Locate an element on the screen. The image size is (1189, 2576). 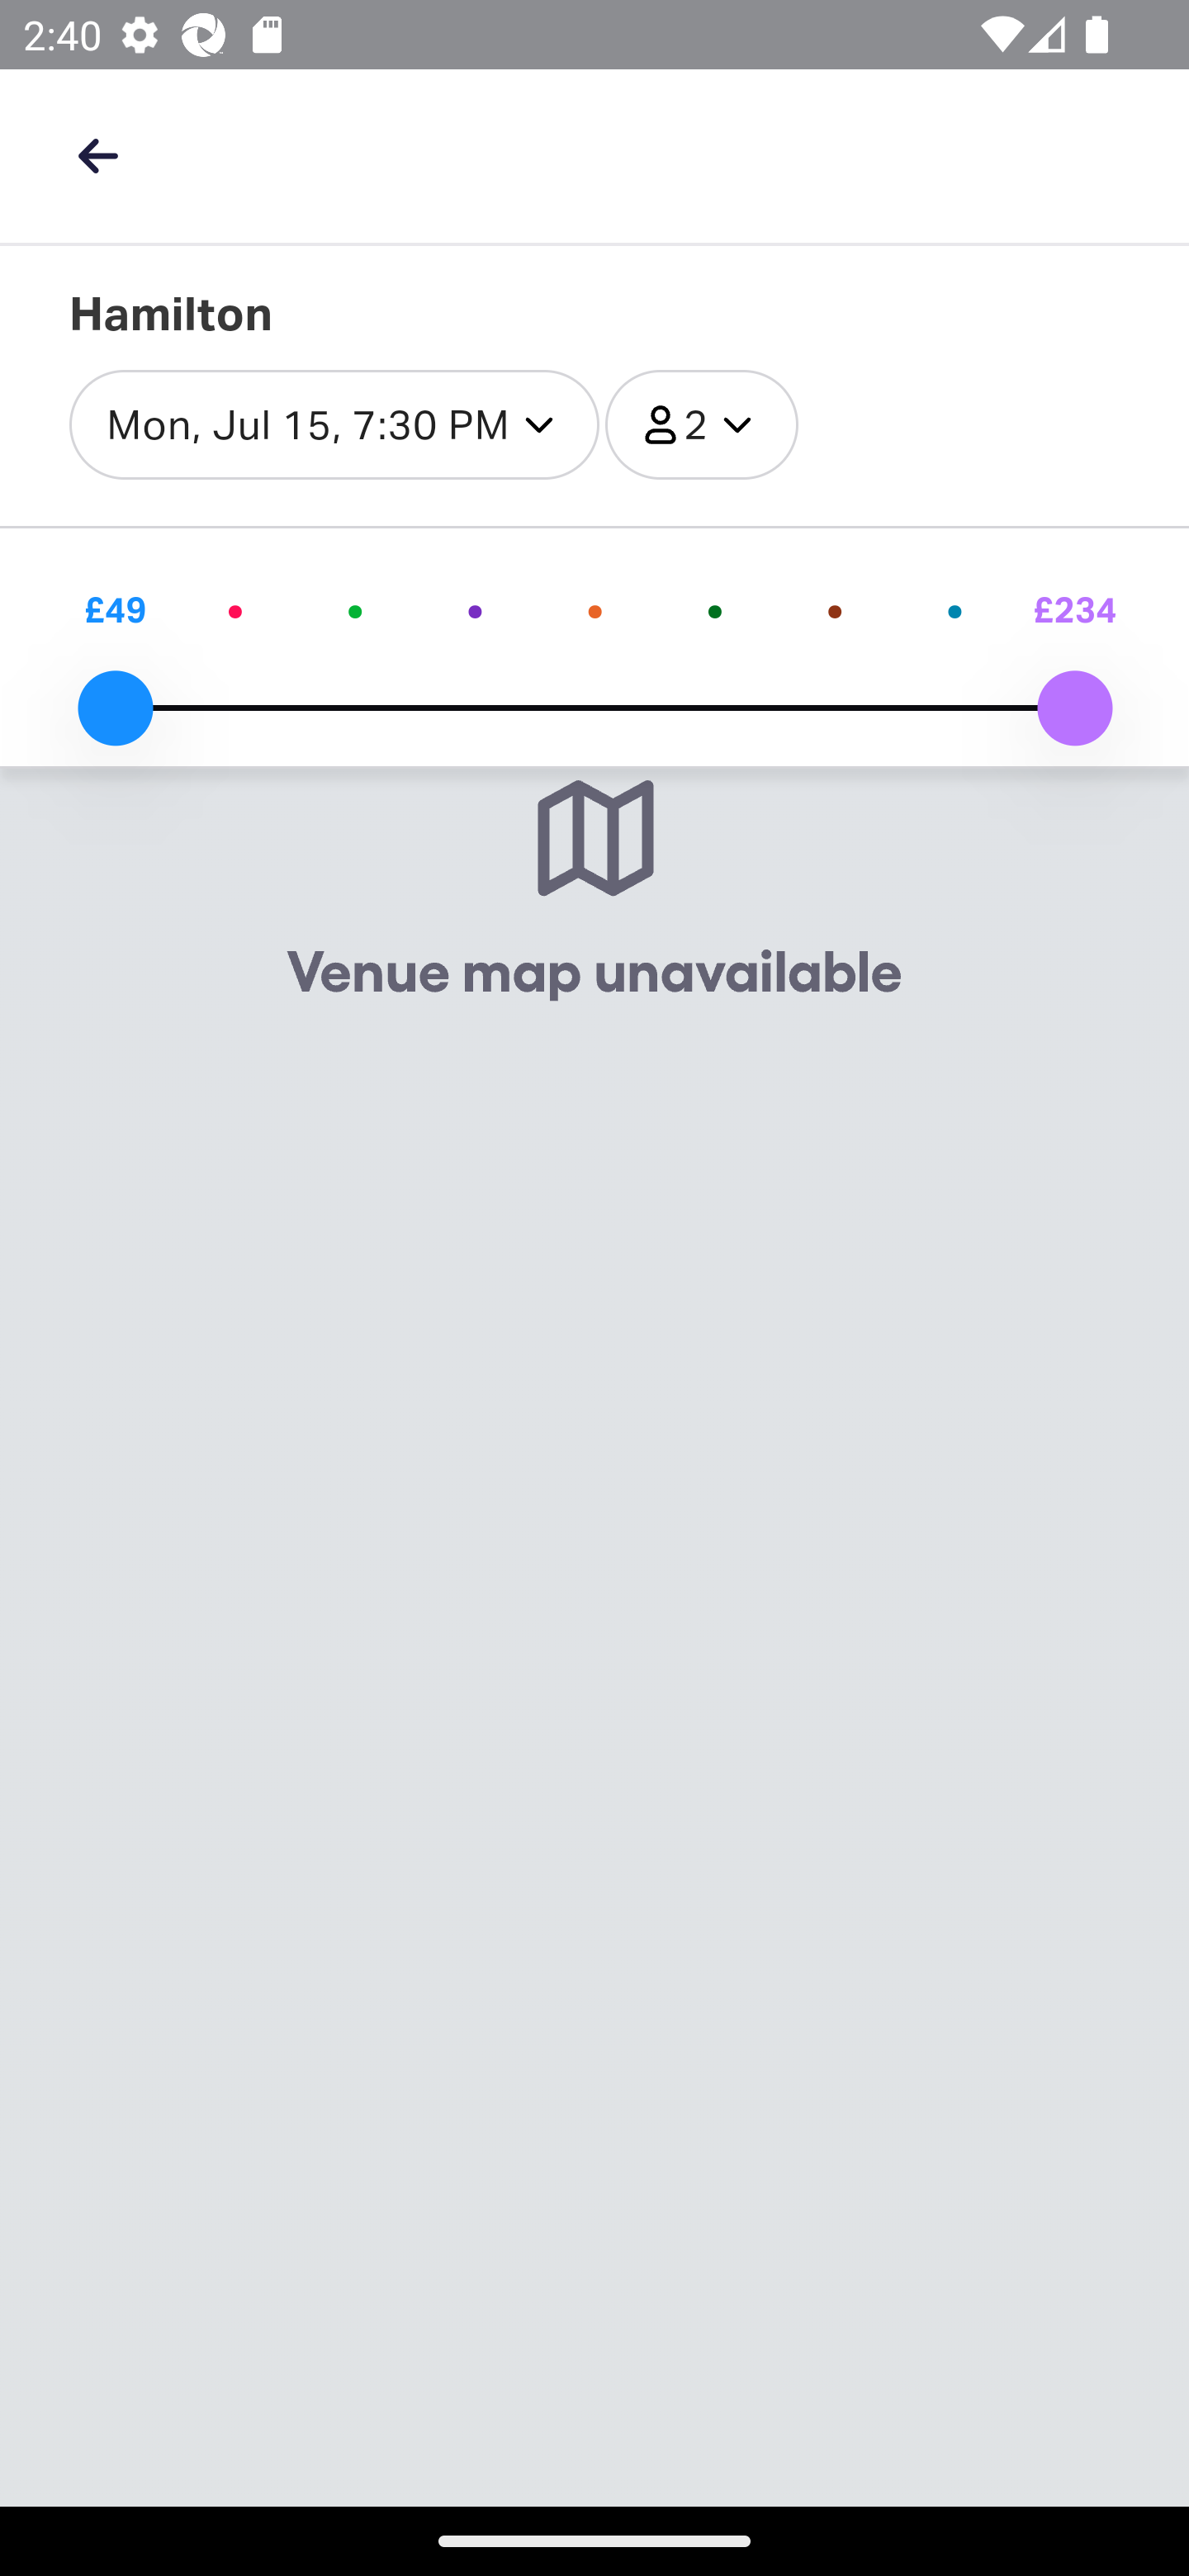
• is located at coordinates (234, 609).